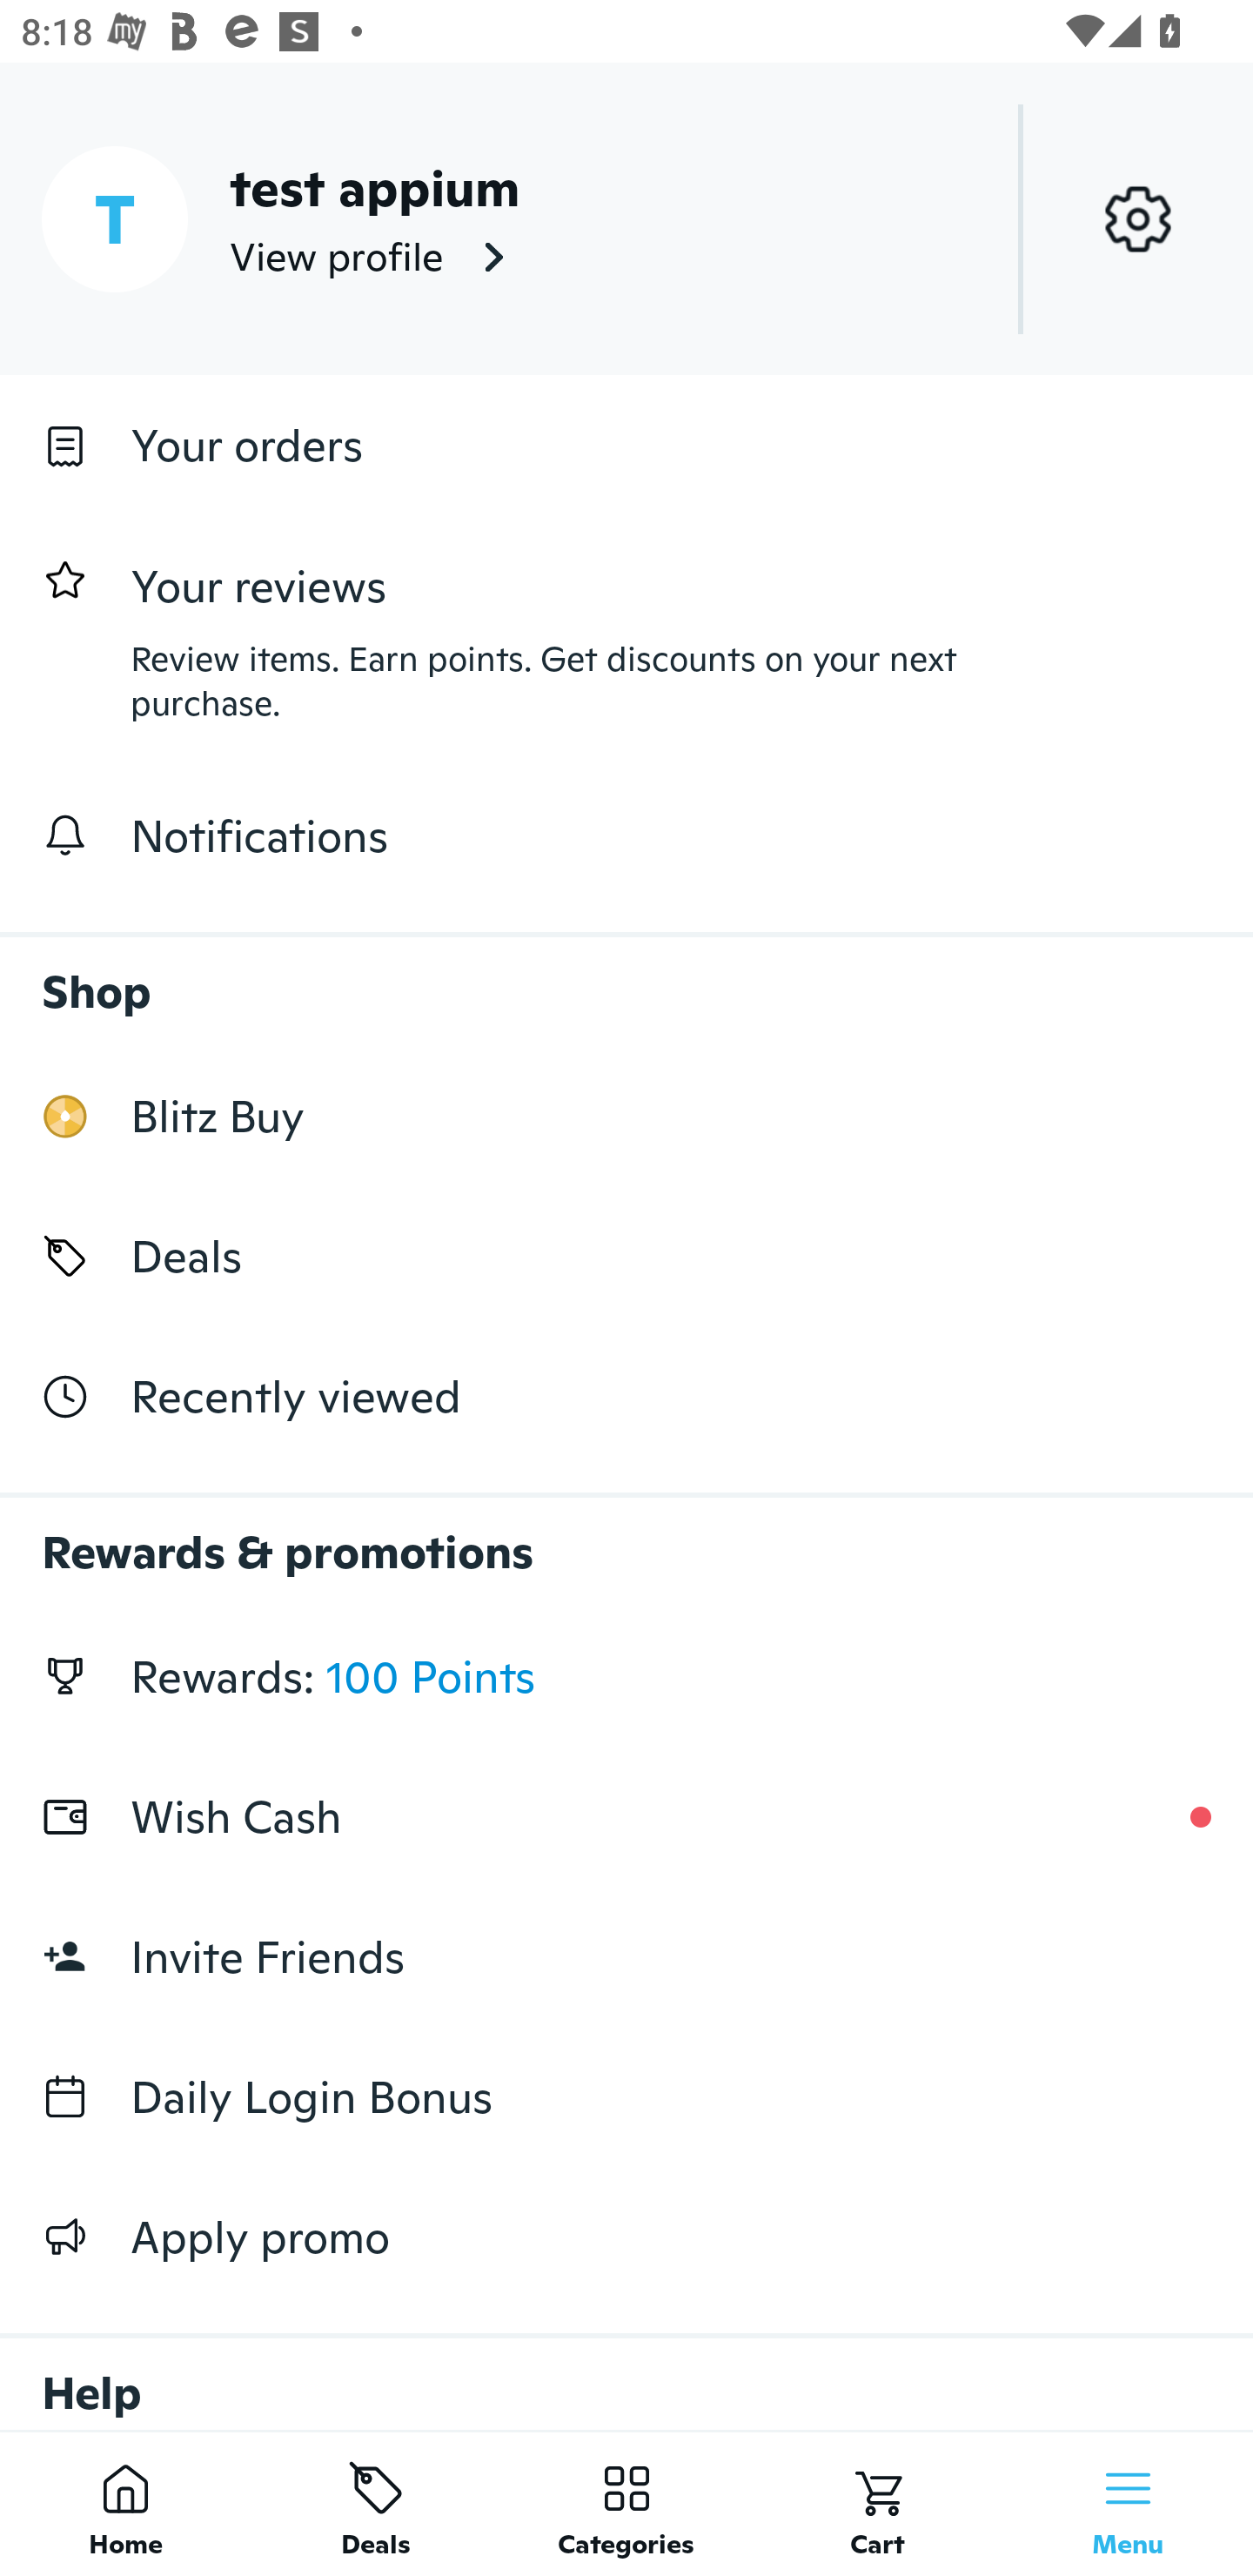  What do you see at coordinates (626, 1255) in the screenshot?
I see `Deals` at bounding box center [626, 1255].